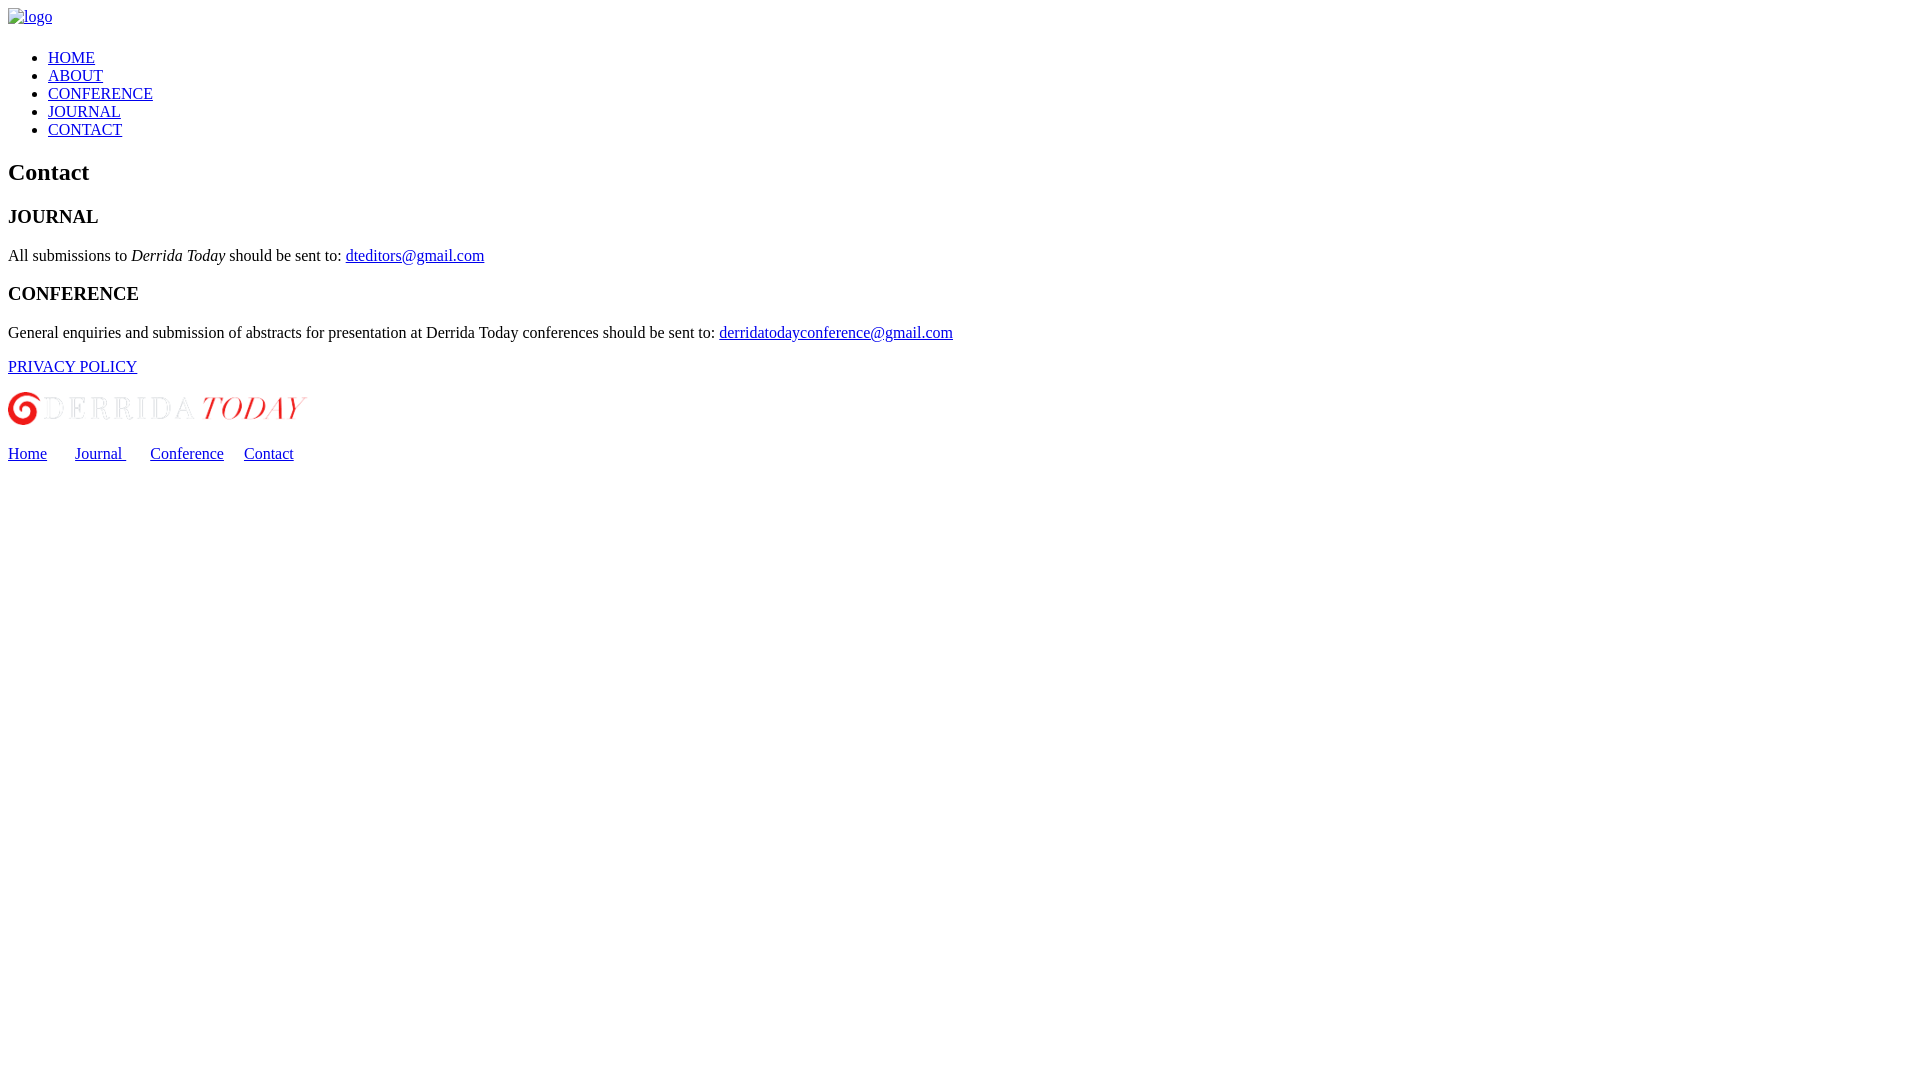 This screenshot has width=1920, height=1080. I want to click on Home, so click(28, 454).